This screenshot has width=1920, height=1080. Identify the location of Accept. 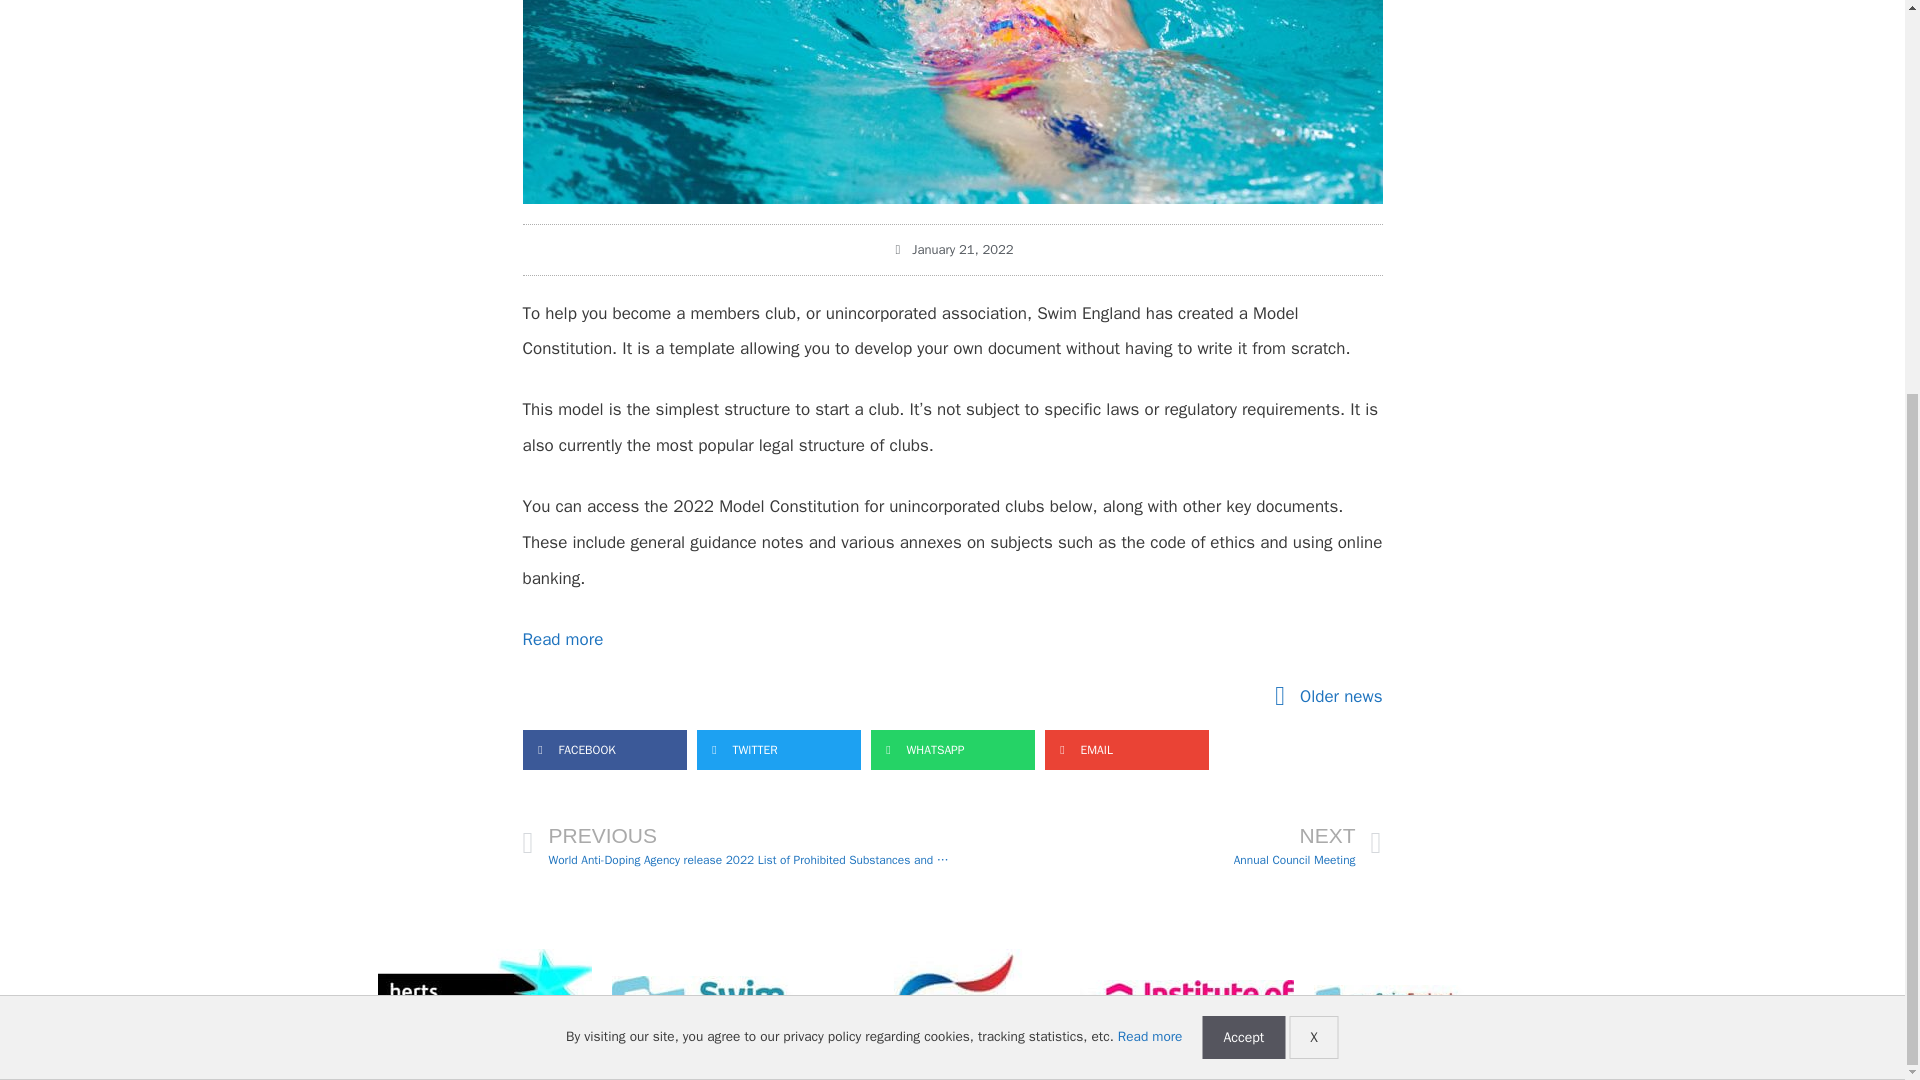
(1242, 428).